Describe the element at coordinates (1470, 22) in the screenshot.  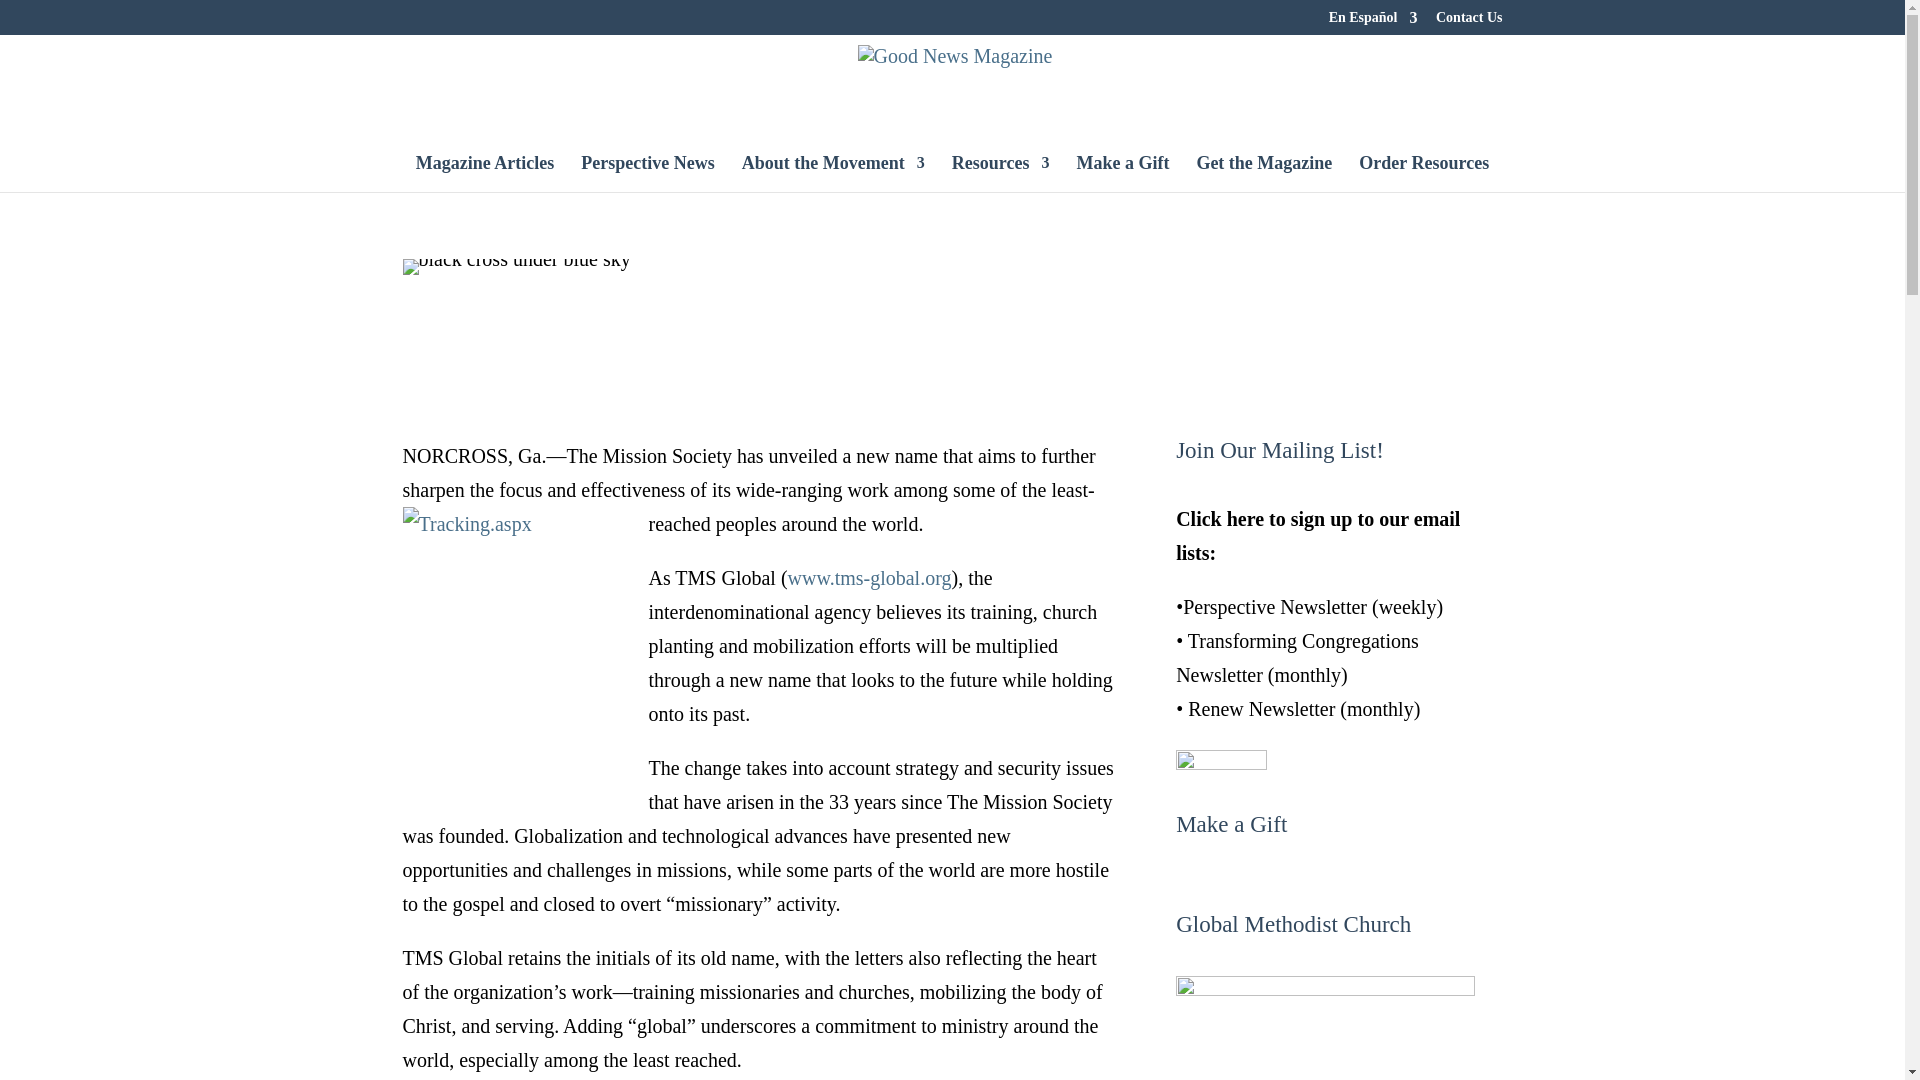
I see `Contact Us` at that location.